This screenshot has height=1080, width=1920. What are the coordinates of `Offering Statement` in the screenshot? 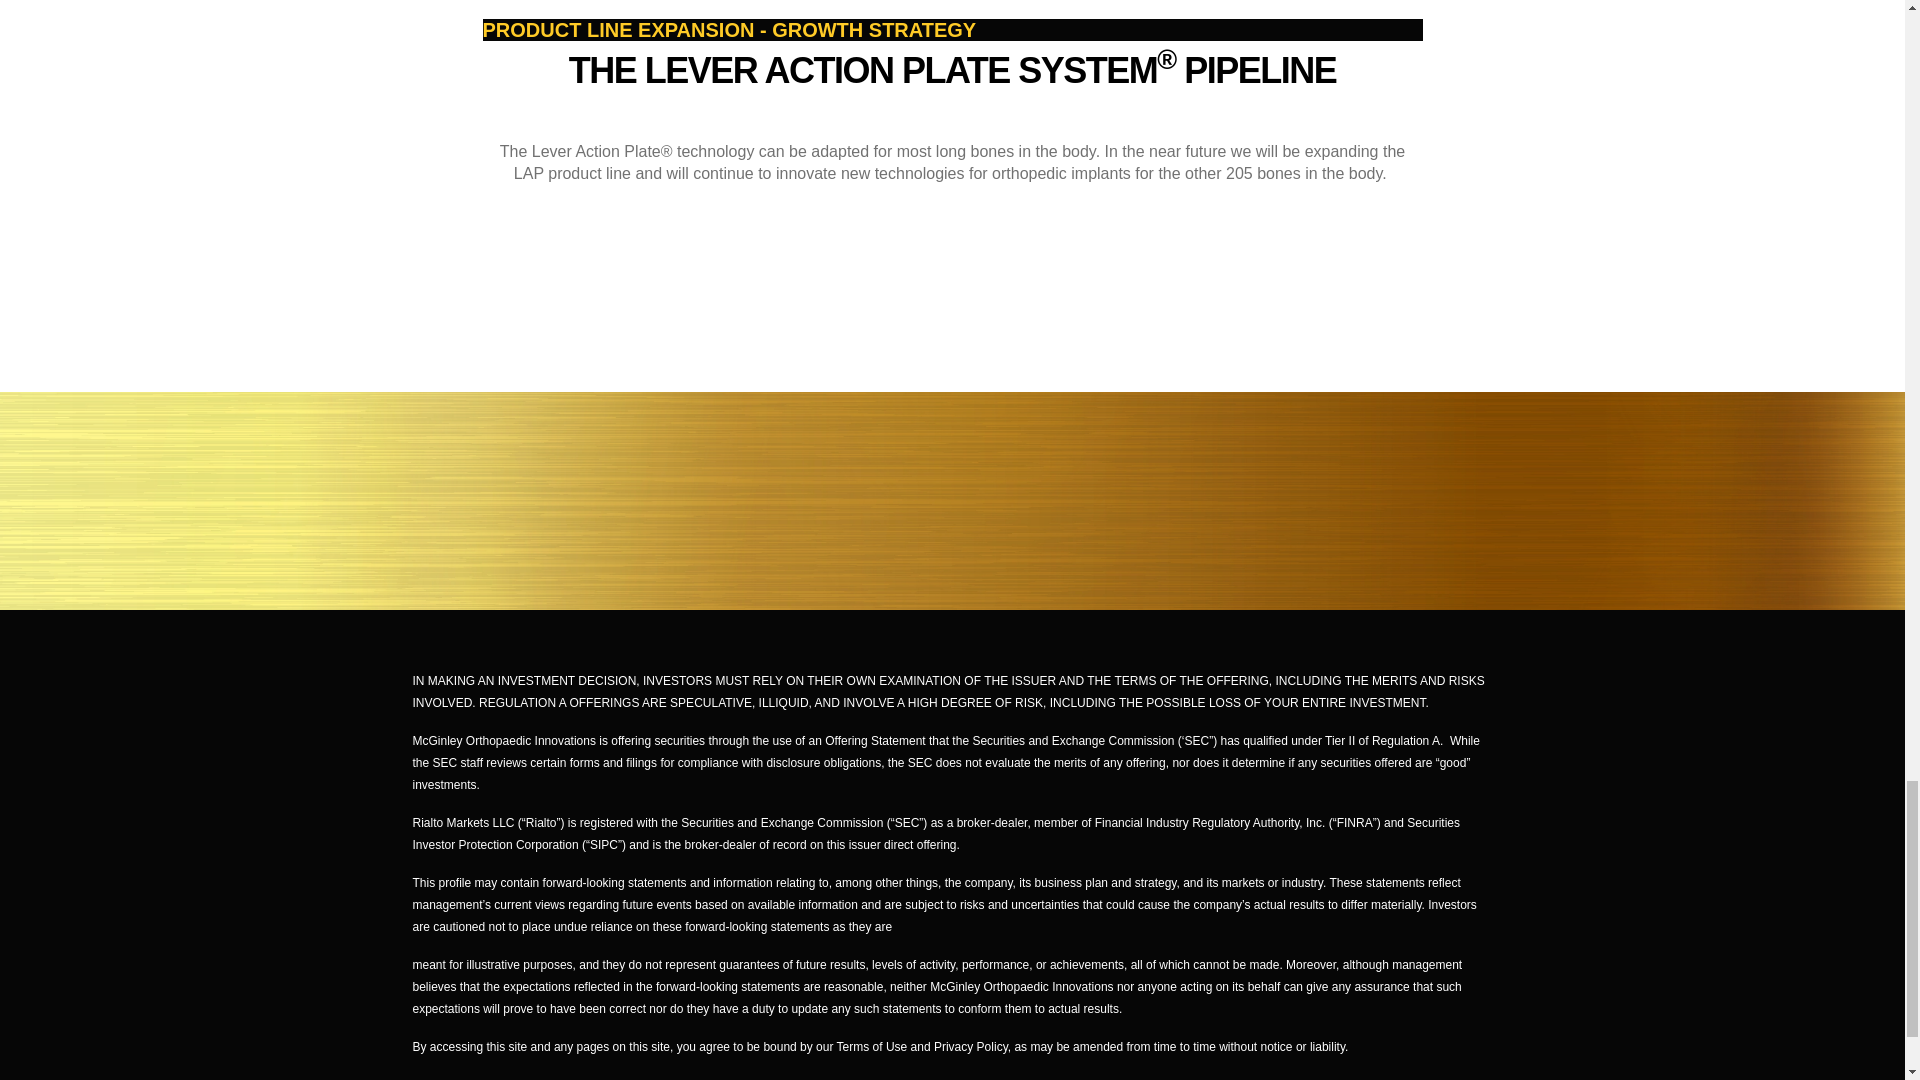 It's located at (875, 741).